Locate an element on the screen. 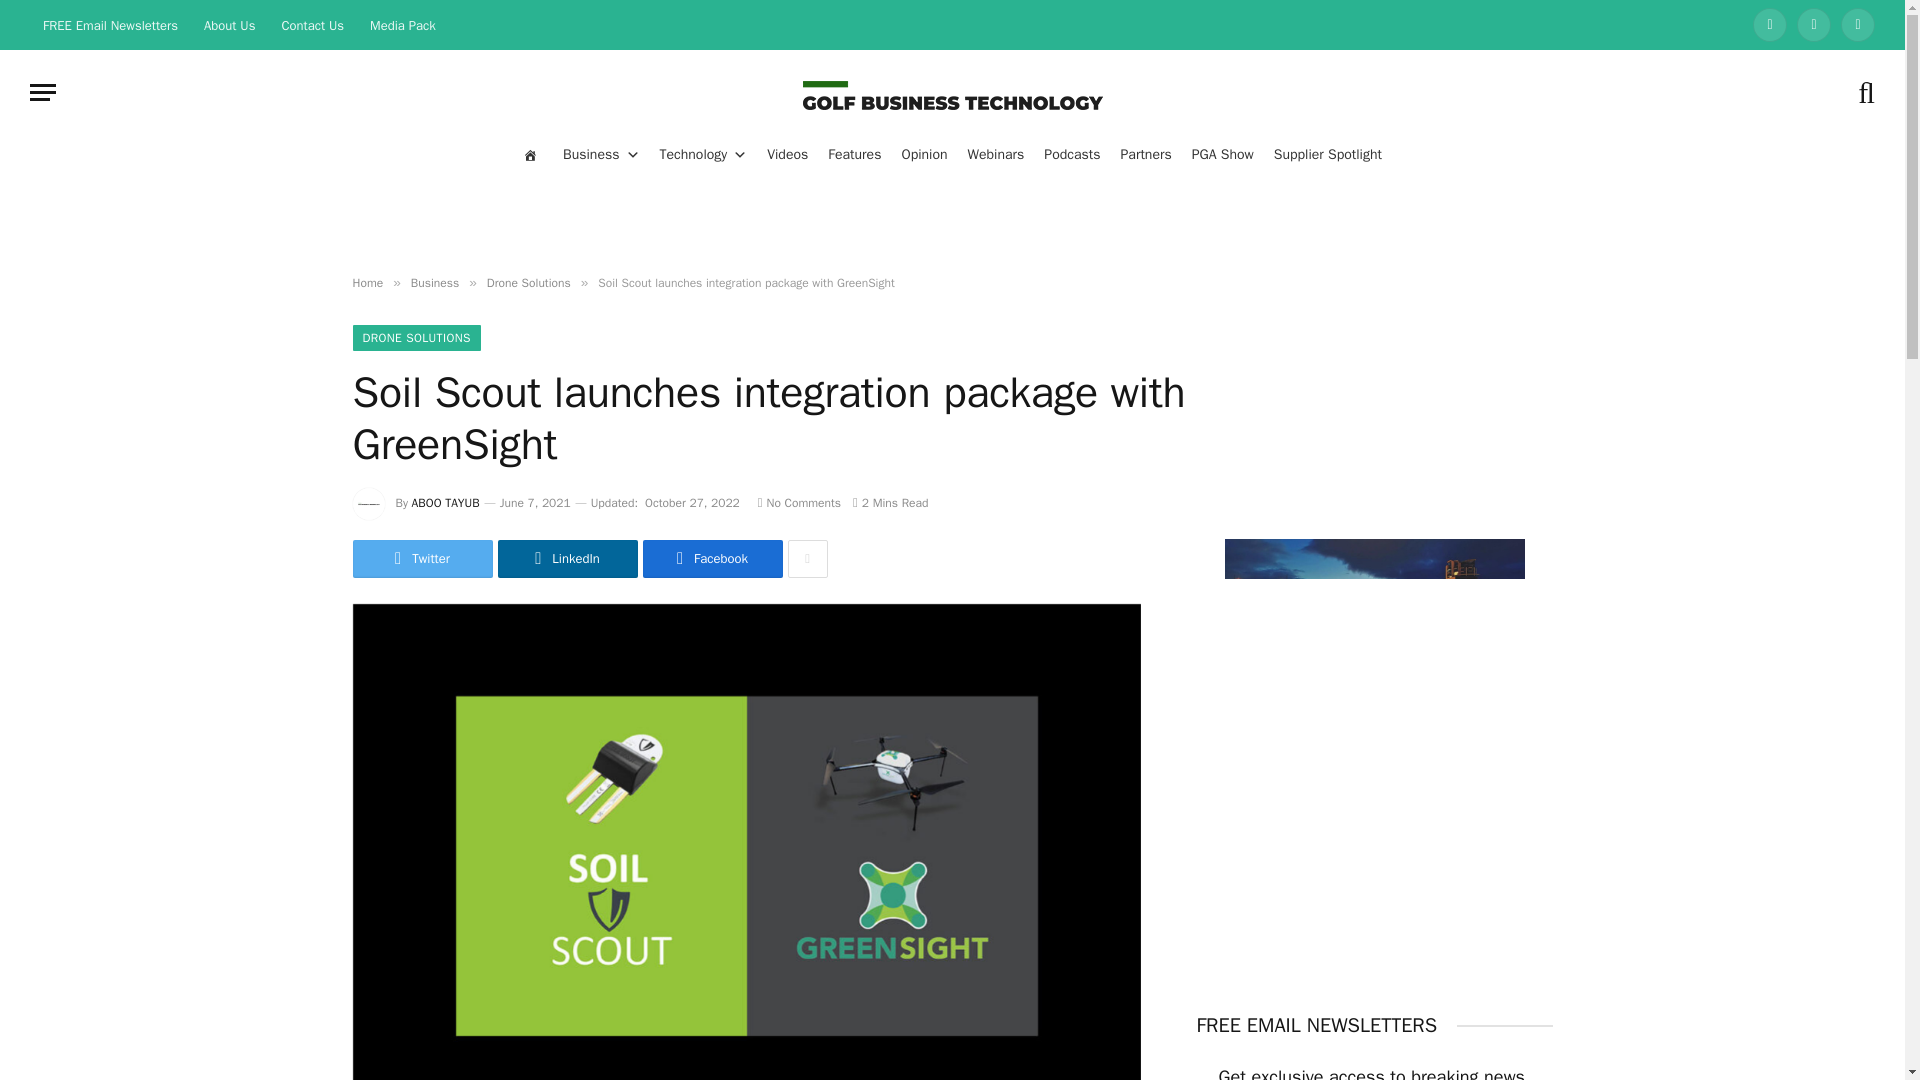  FREE Email Newsletters is located at coordinates (110, 24).